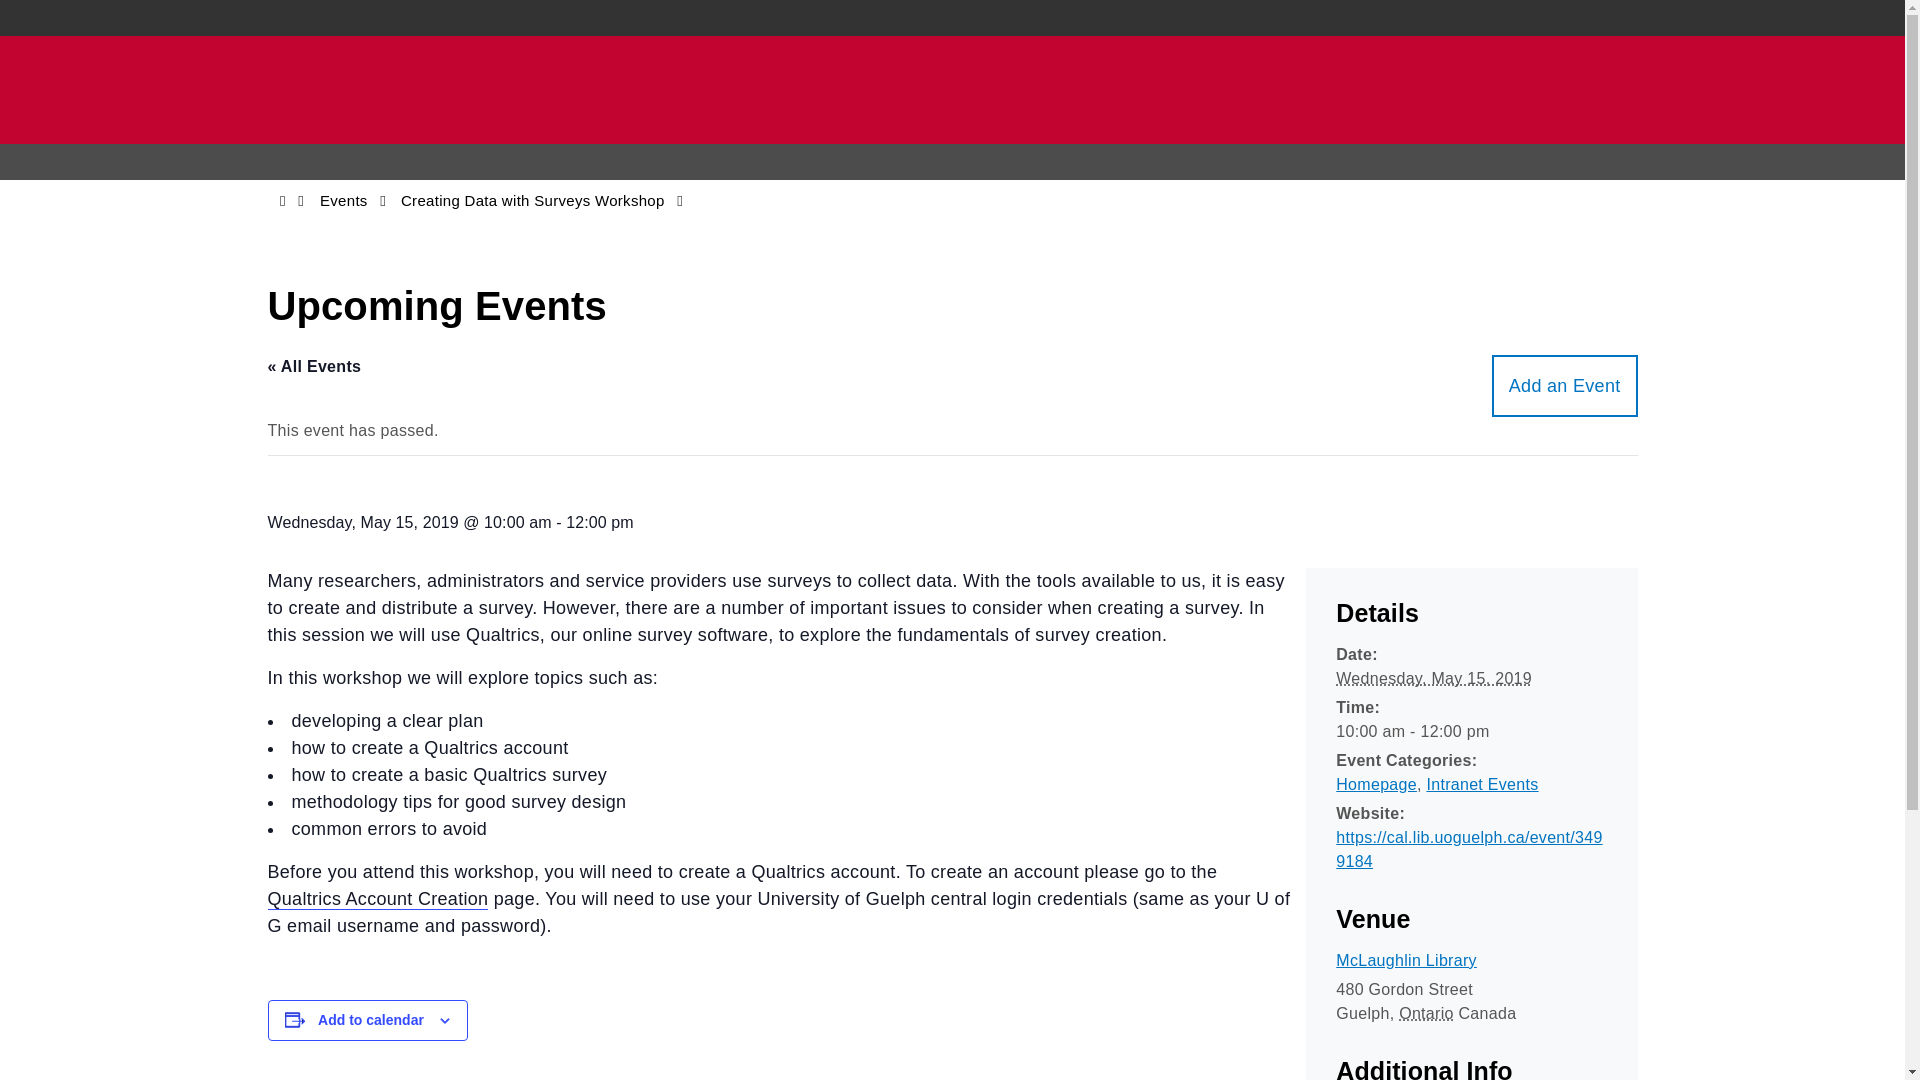 This screenshot has width=1920, height=1080. I want to click on McLaughlin Library, so click(1406, 960).